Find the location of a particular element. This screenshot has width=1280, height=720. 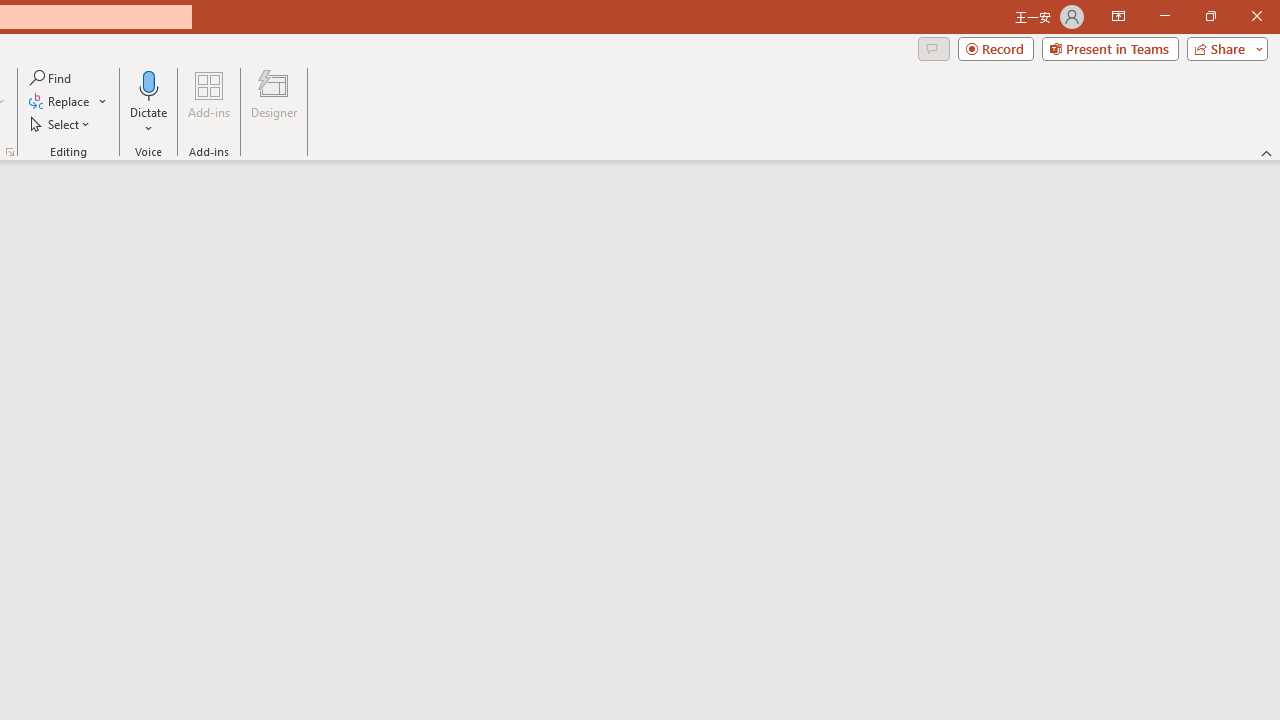

Close is located at coordinates (1256, 16).